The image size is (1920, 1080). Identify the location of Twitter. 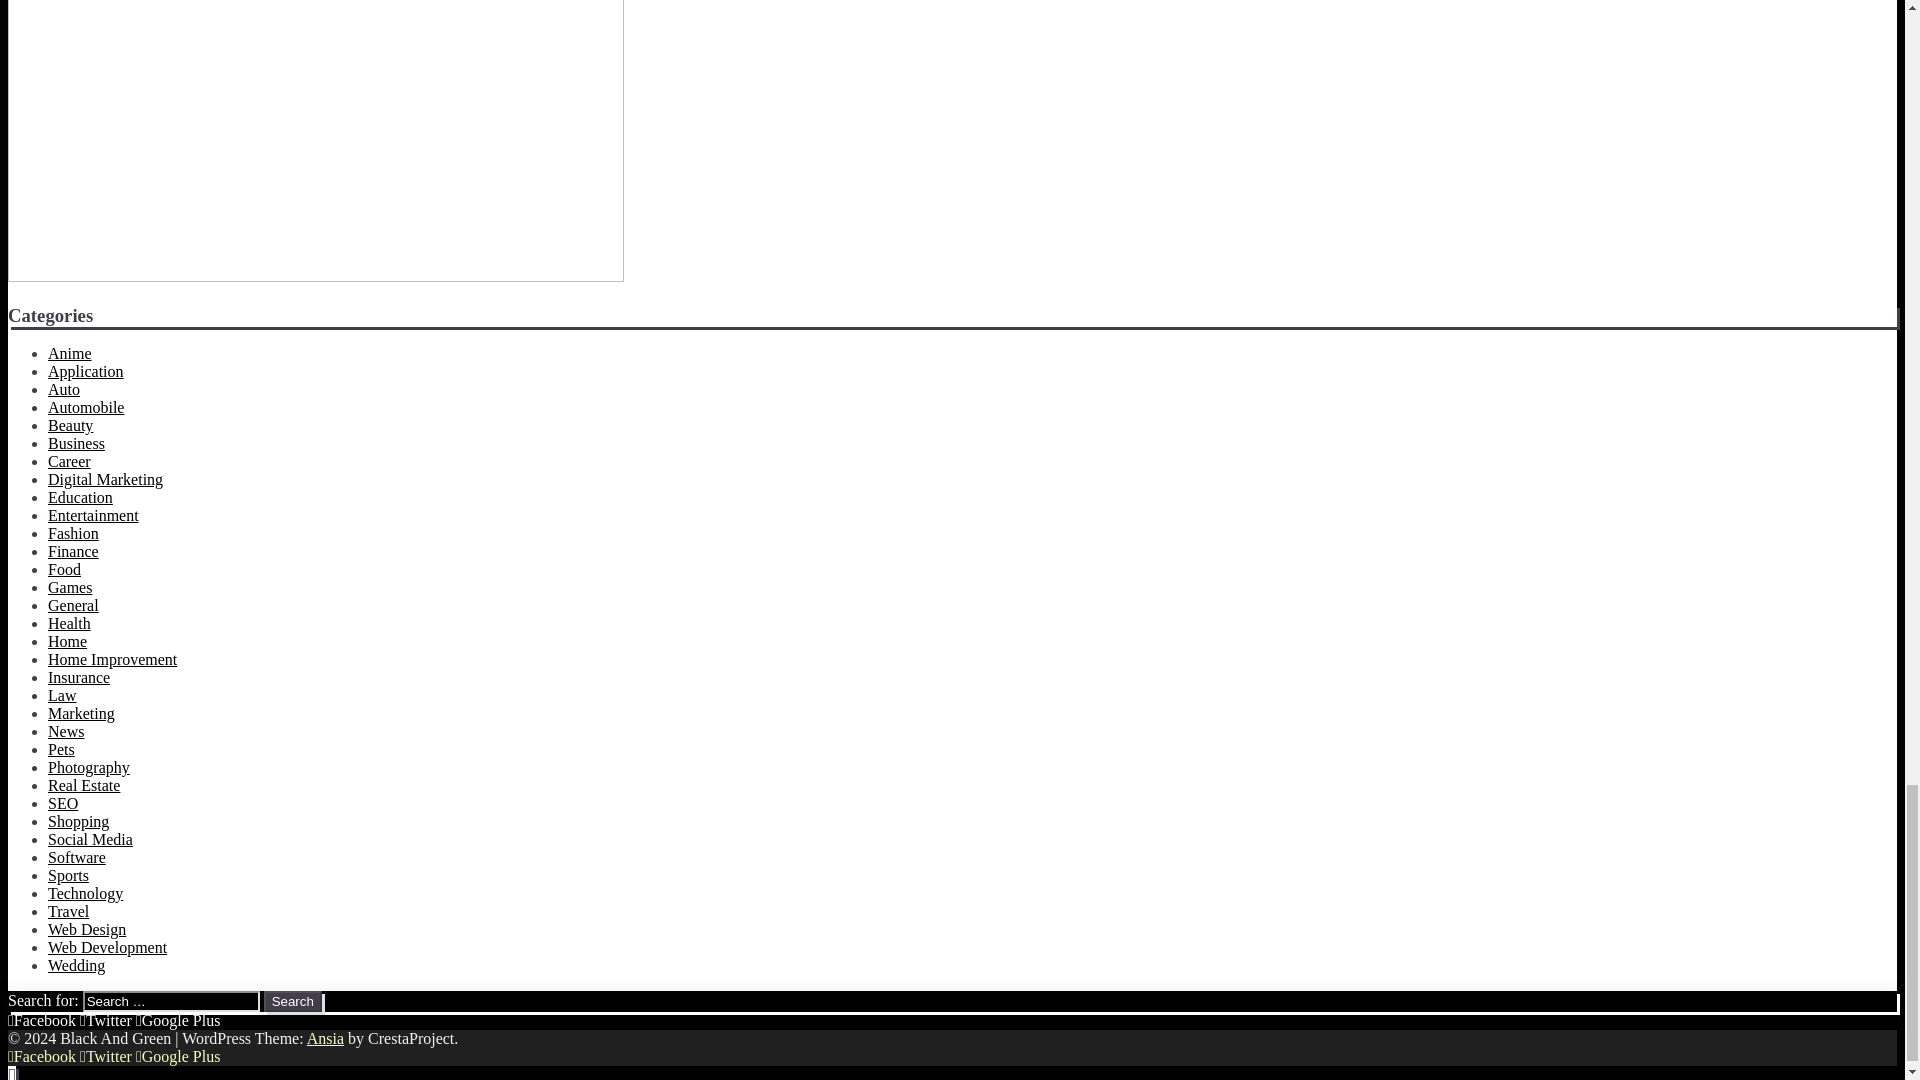
(106, 1020).